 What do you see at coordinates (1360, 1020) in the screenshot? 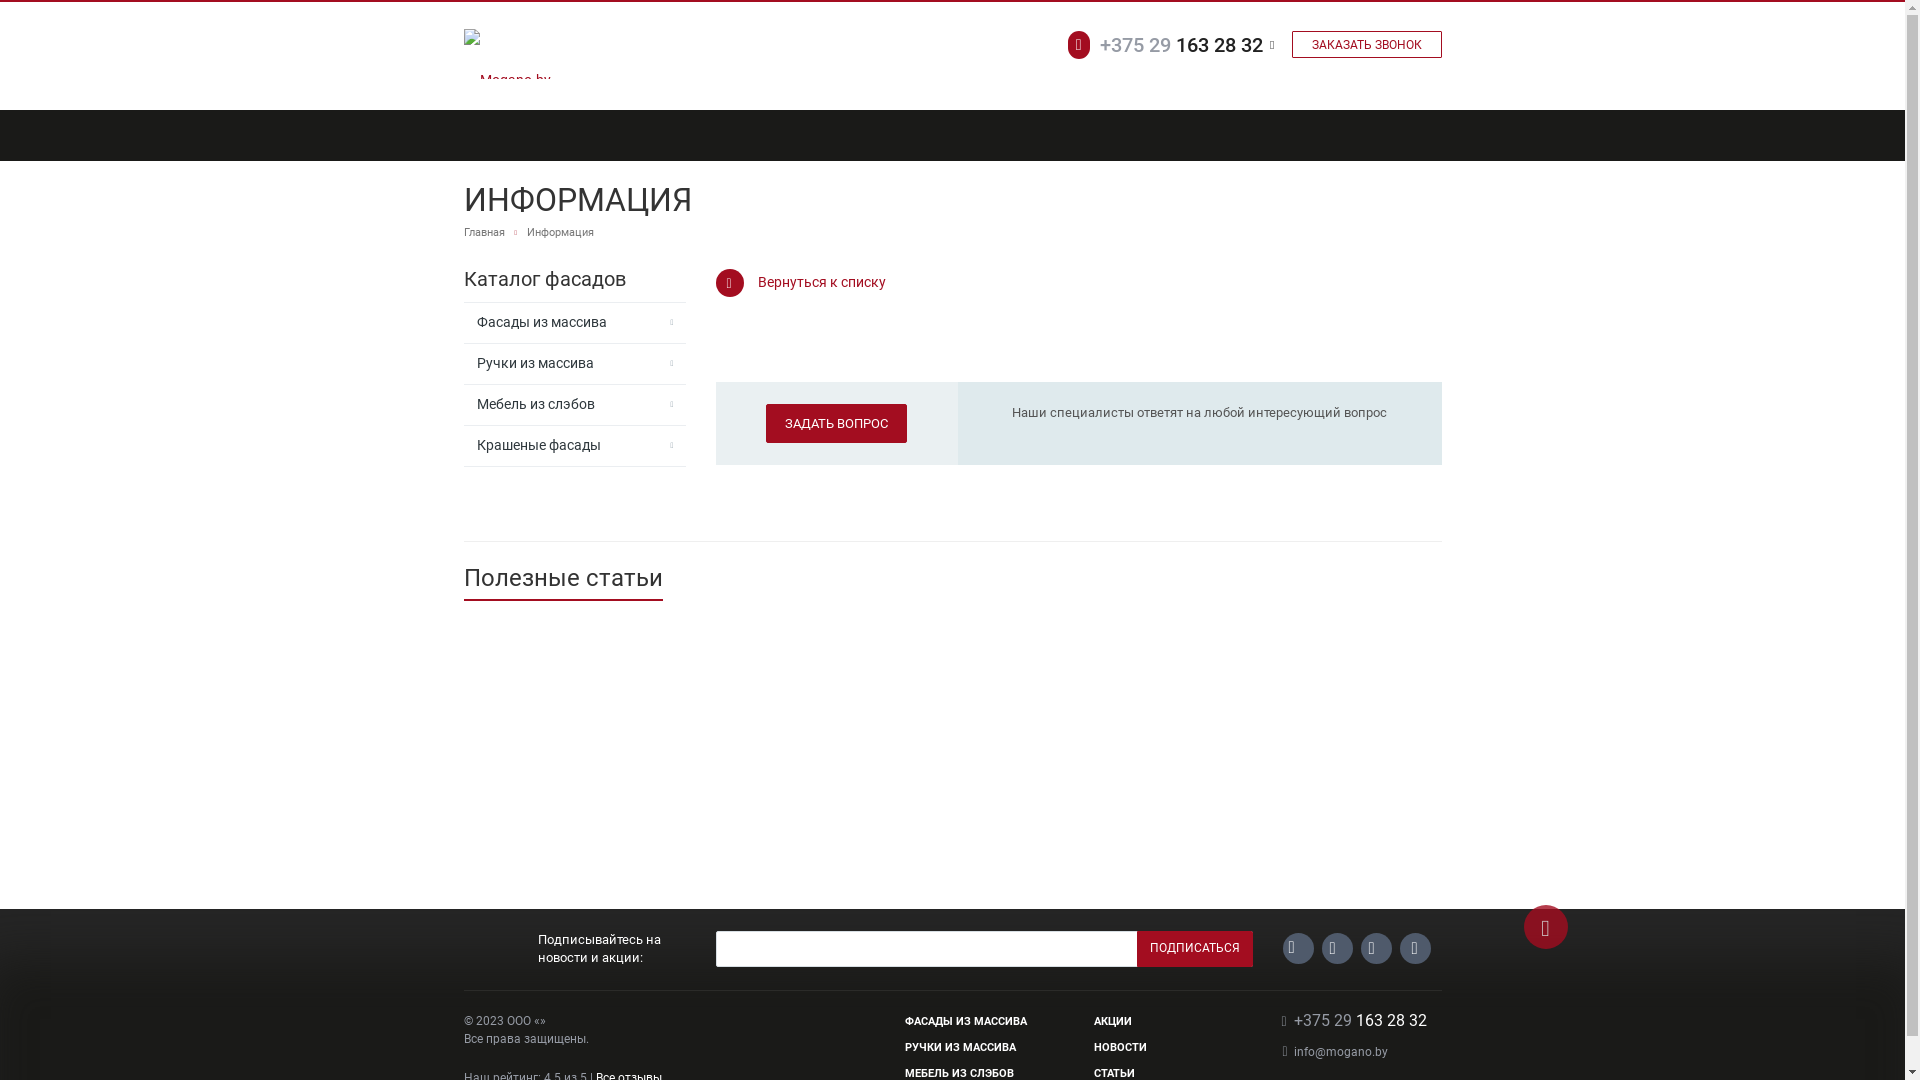
I see `+375 29 163 28 32` at bounding box center [1360, 1020].